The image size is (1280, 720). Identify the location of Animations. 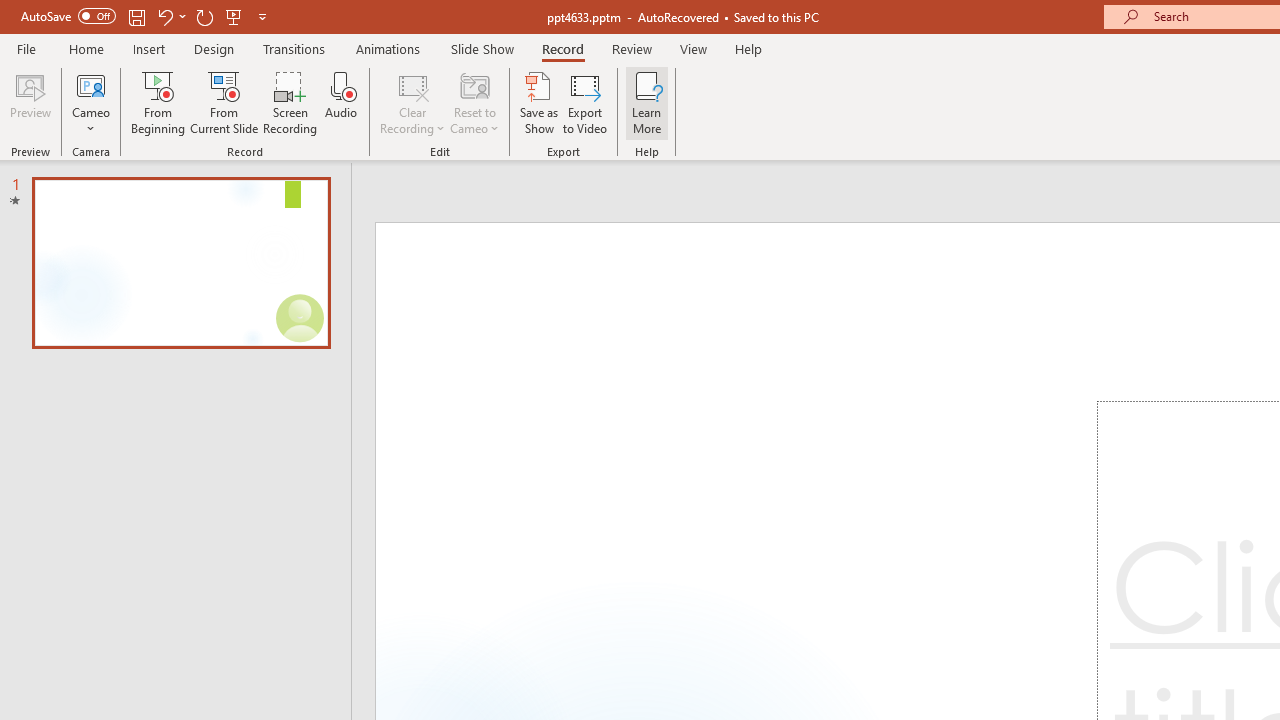
(388, 48).